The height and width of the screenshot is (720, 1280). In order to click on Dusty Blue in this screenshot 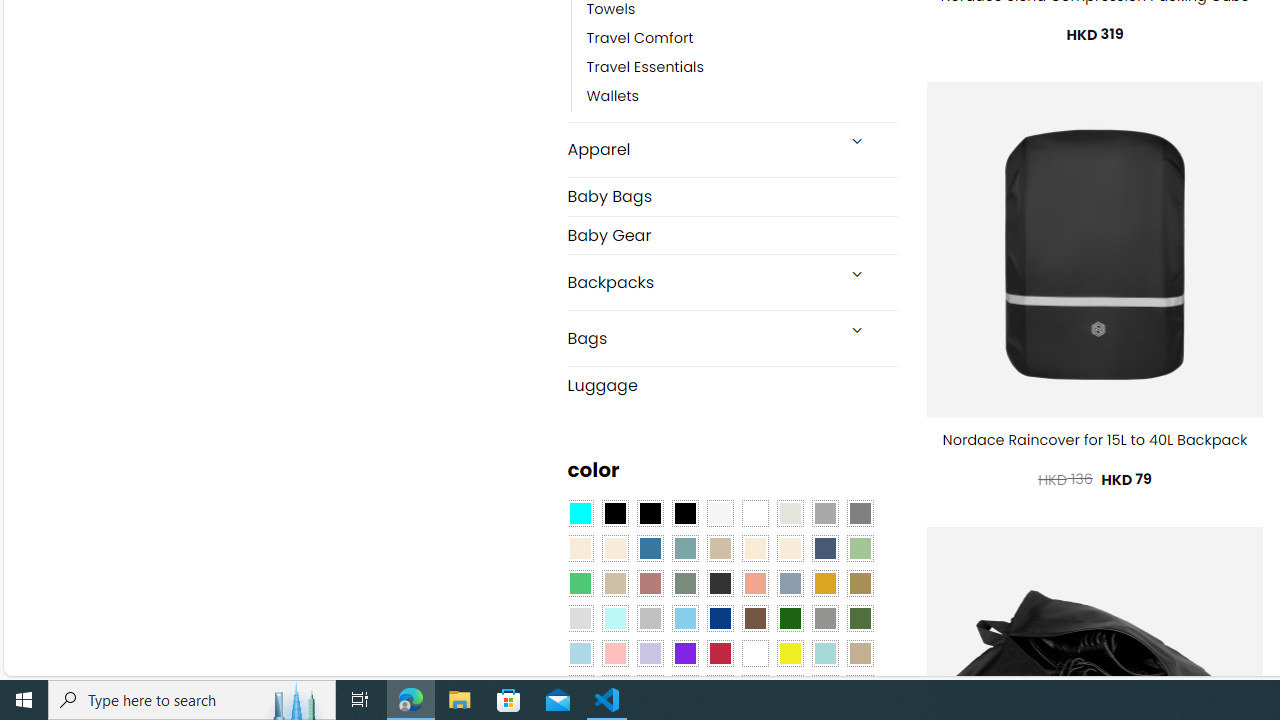, I will do `click(789, 583)`.